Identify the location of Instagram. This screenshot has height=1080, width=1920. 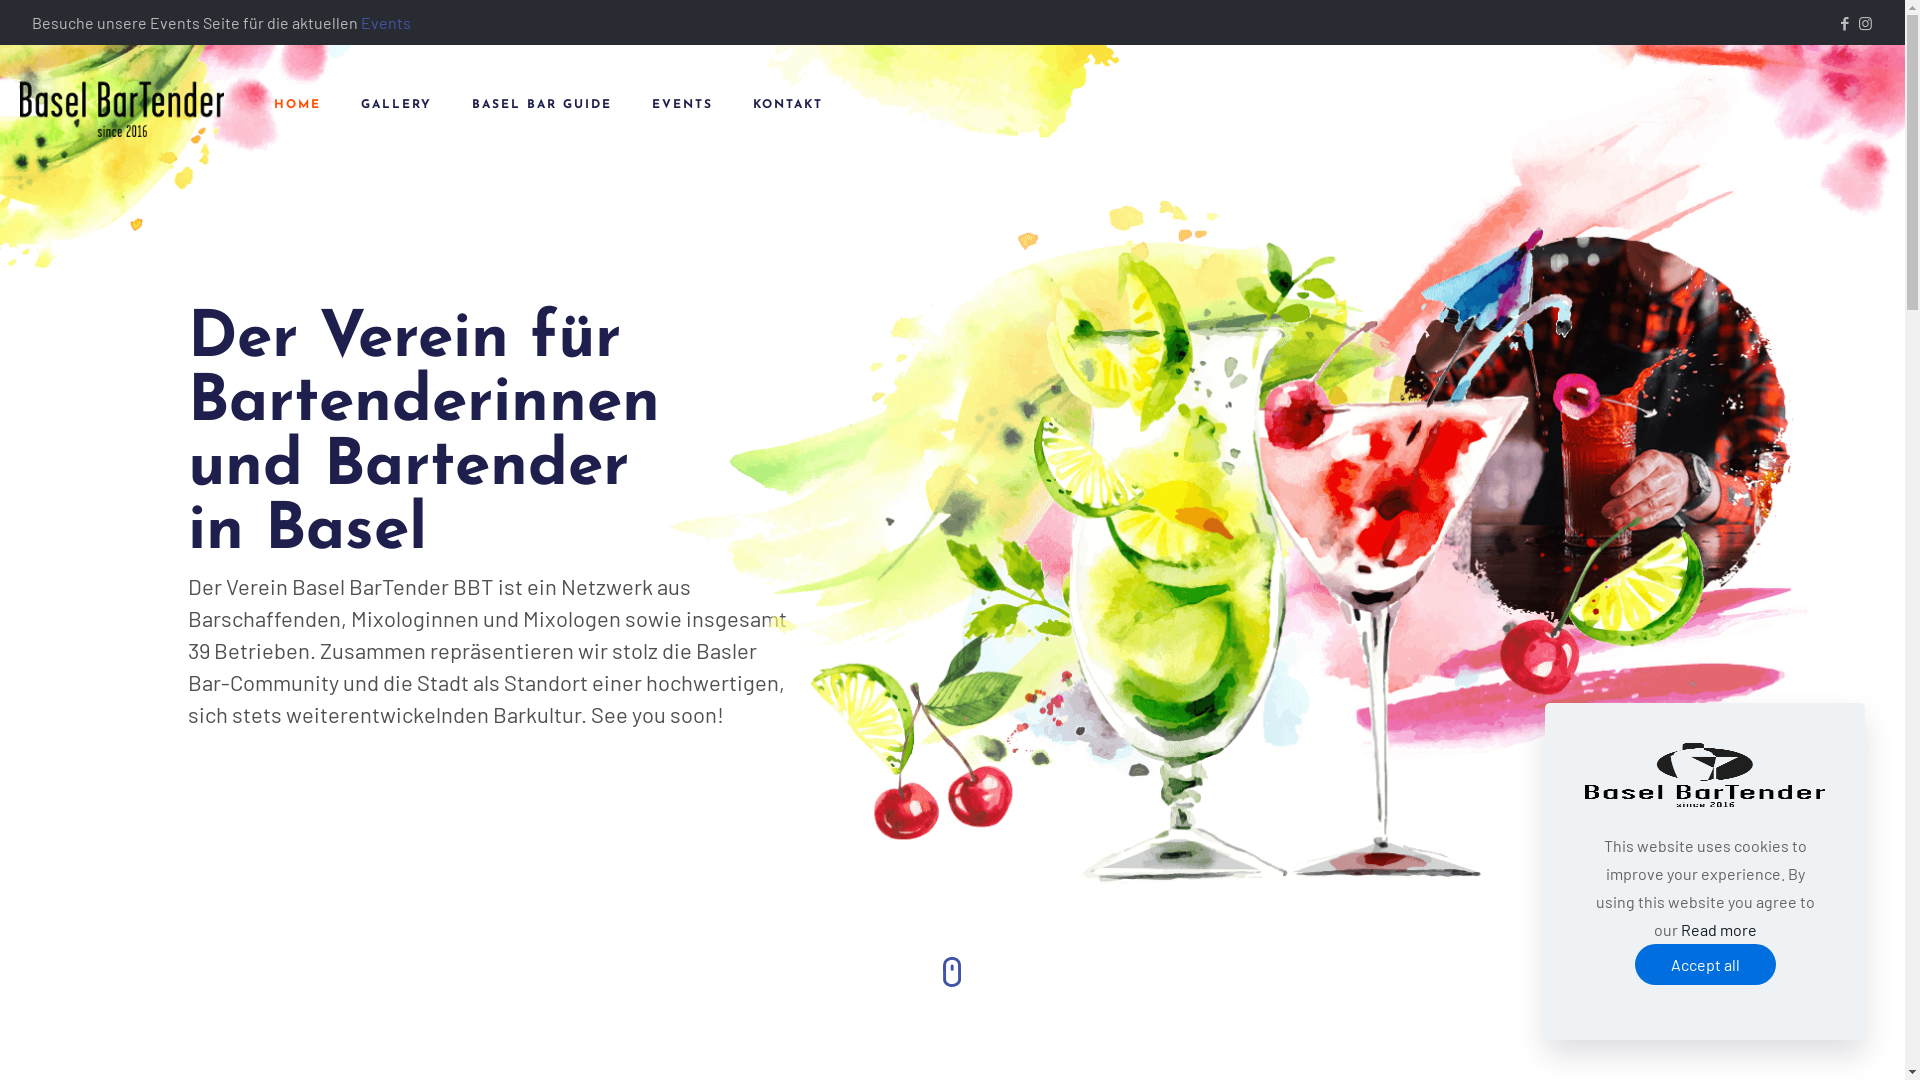
(1866, 23).